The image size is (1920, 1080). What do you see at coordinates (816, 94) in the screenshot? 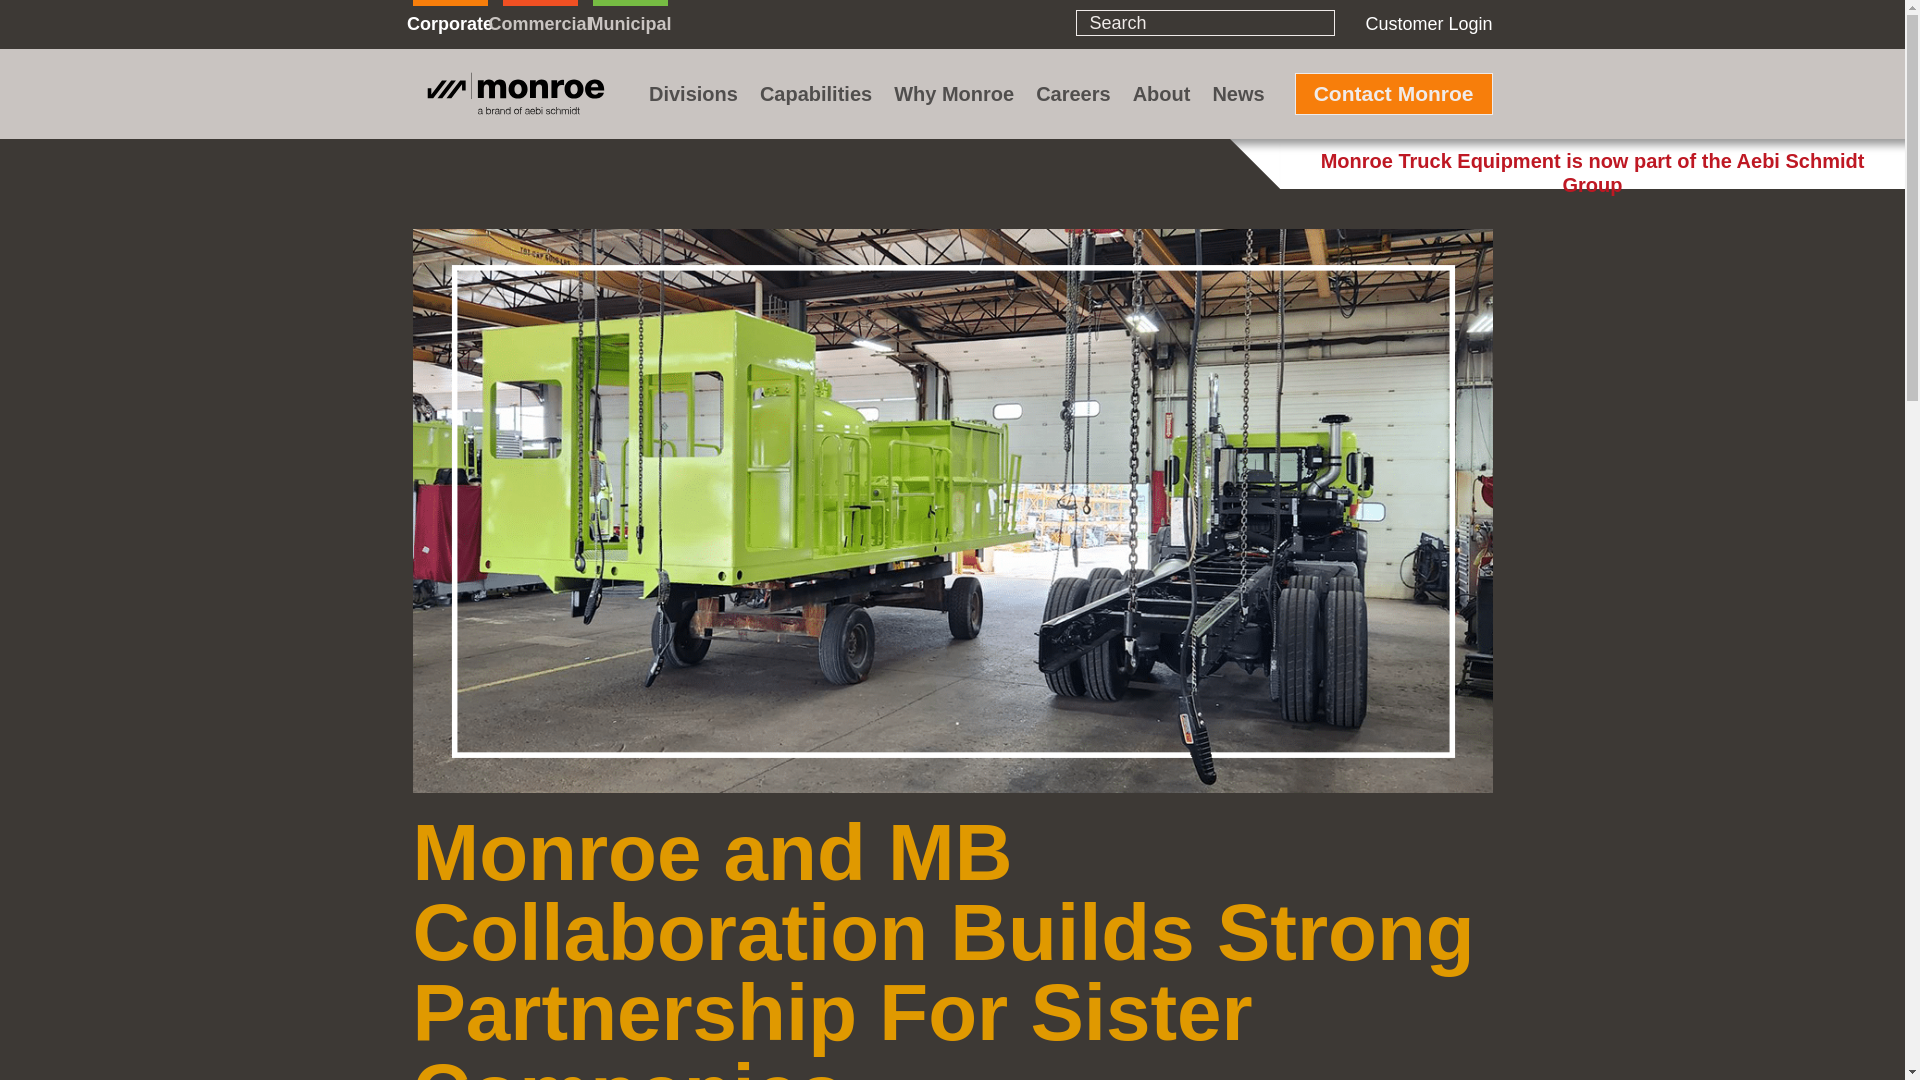
I see `Capabilities` at bounding box center [816, 94].